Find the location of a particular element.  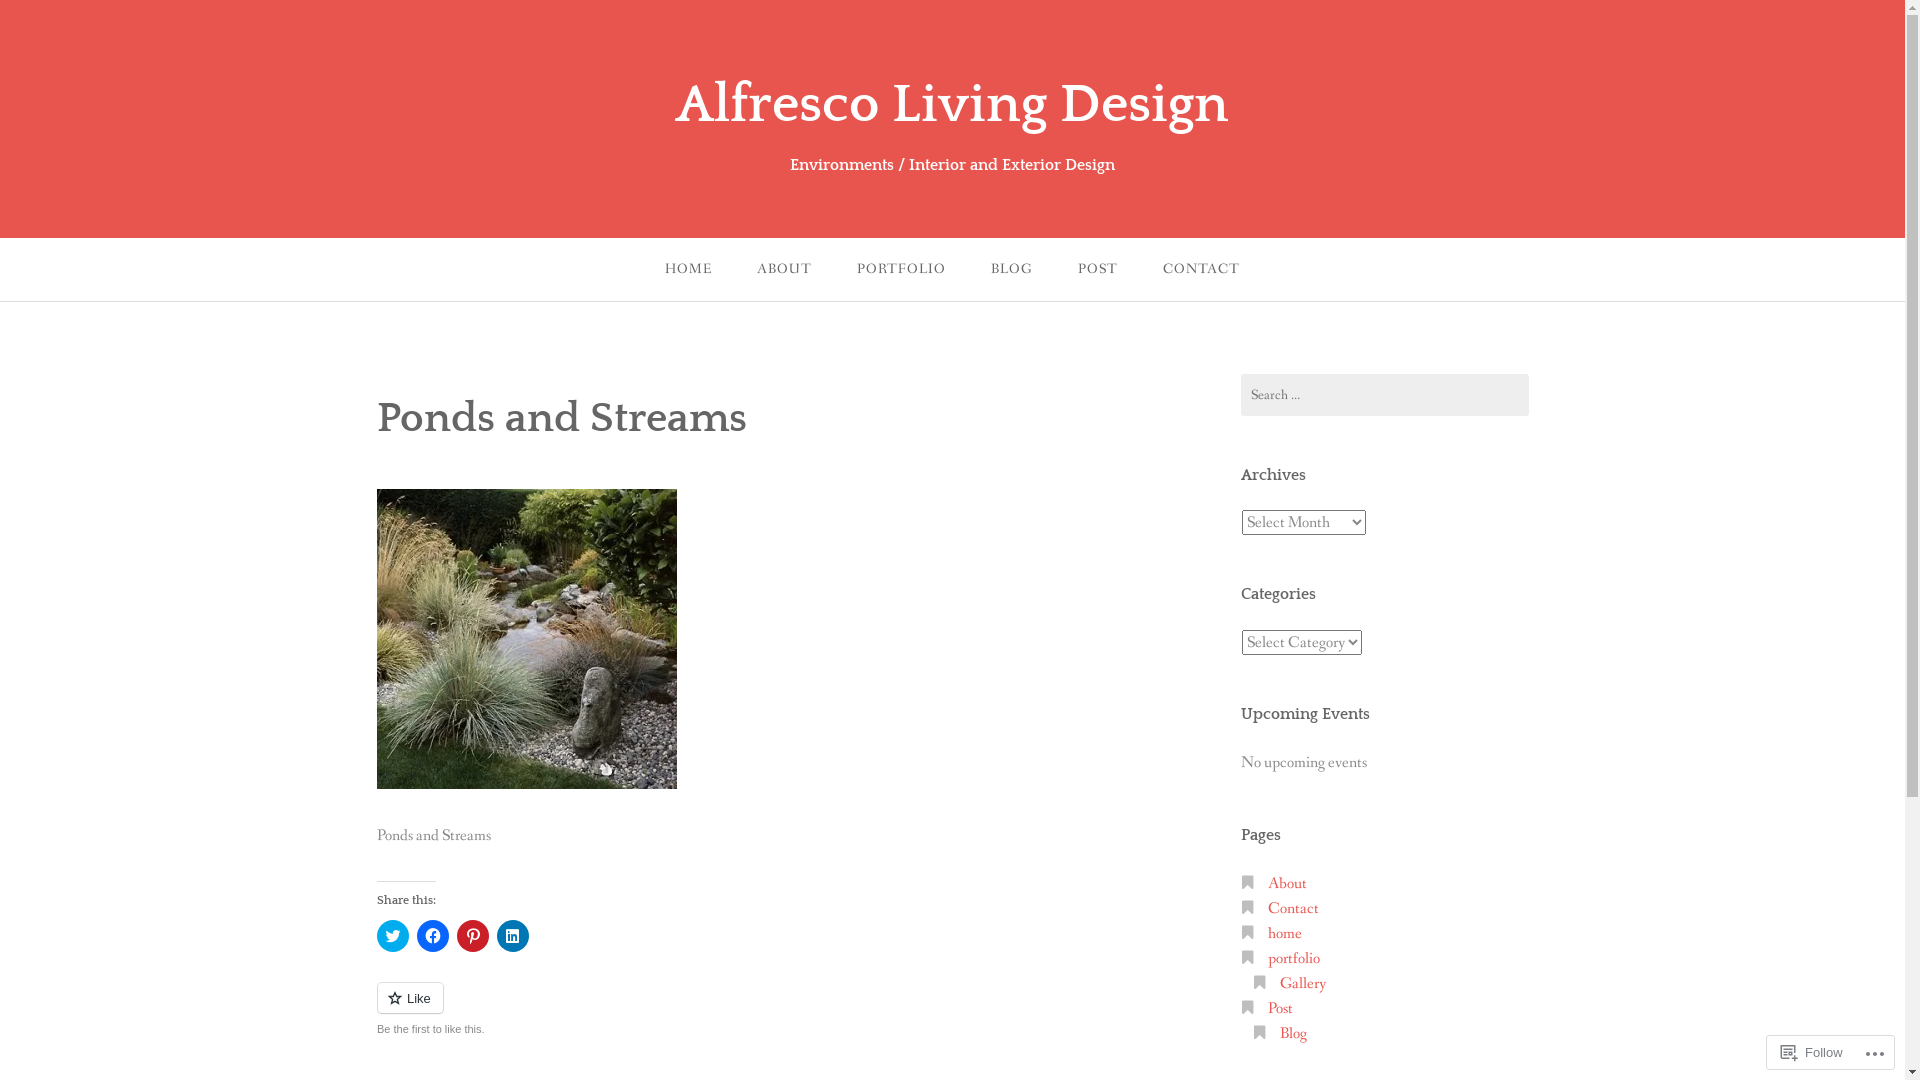

Like or Reblog is located at coordinates (750, 1010).